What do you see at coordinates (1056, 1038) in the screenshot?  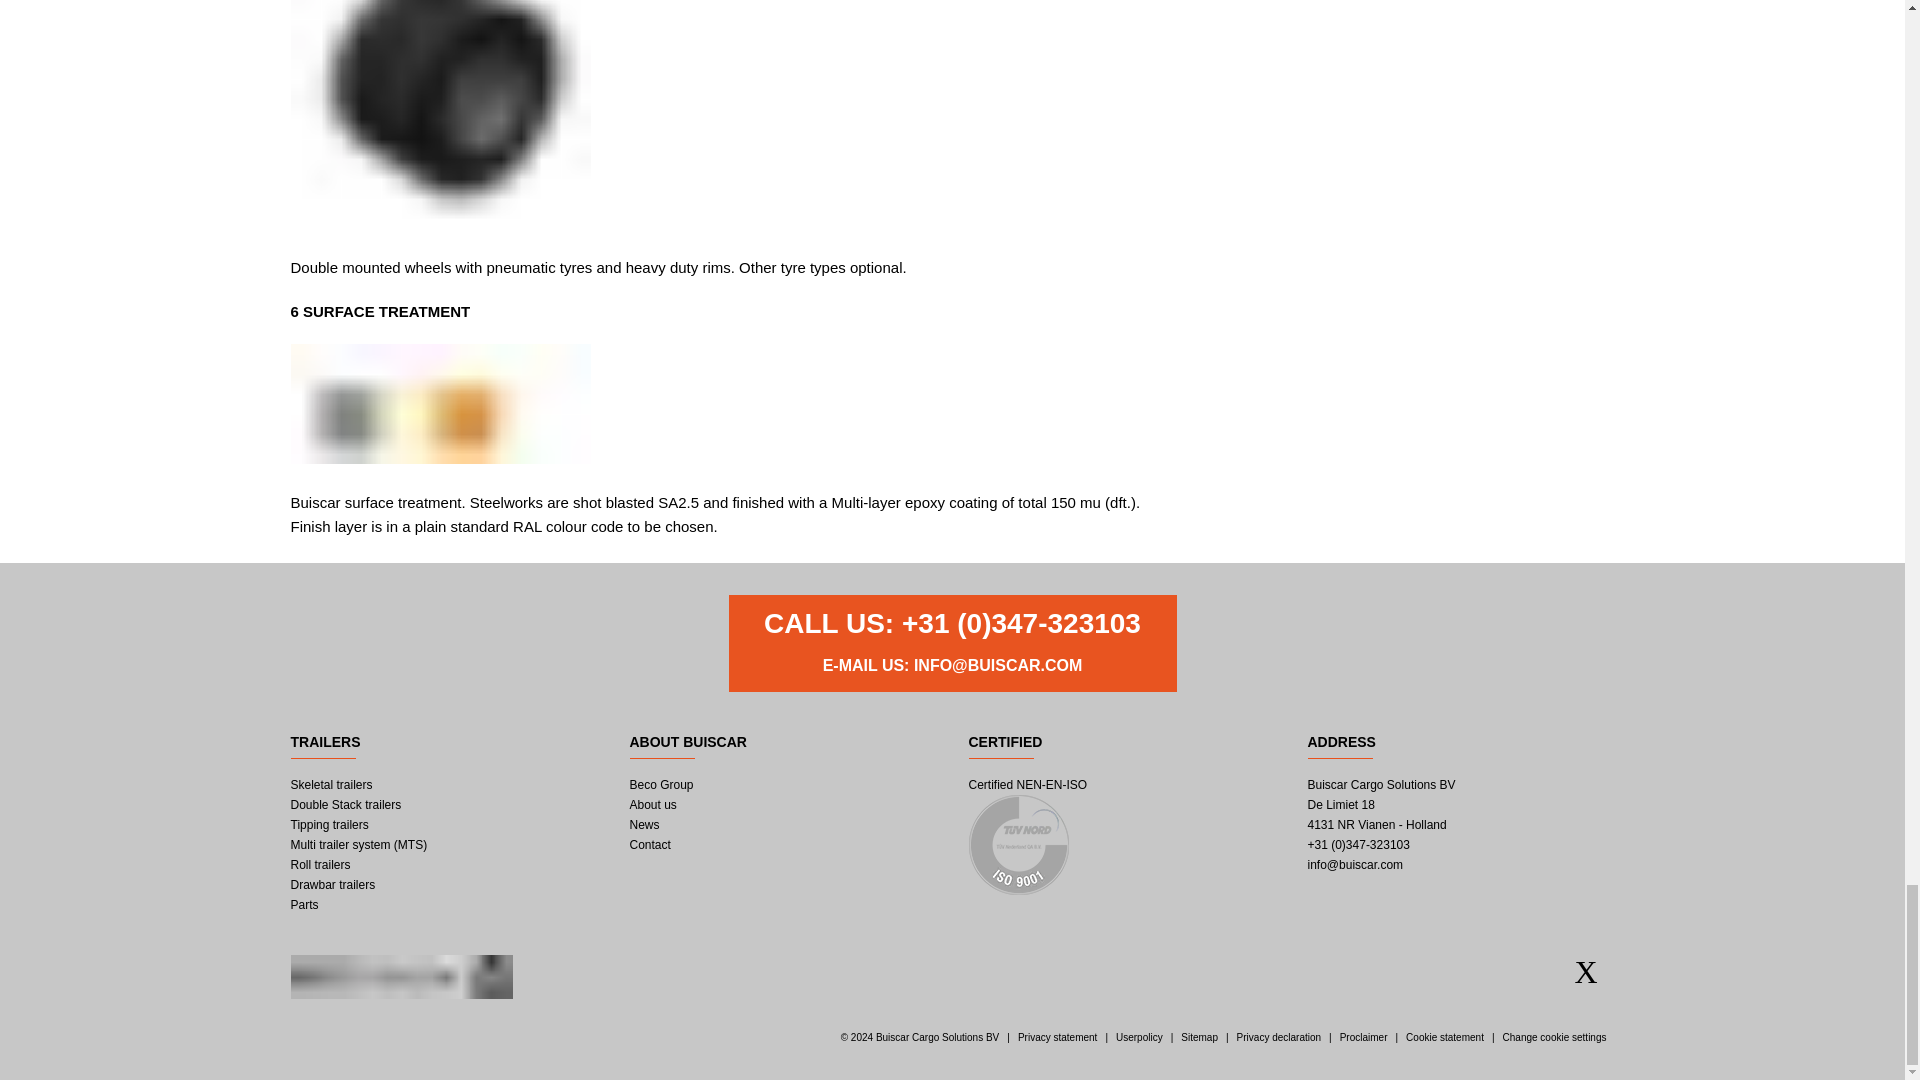 I see `Privacy statement` at bounding box center [1056, 1038].